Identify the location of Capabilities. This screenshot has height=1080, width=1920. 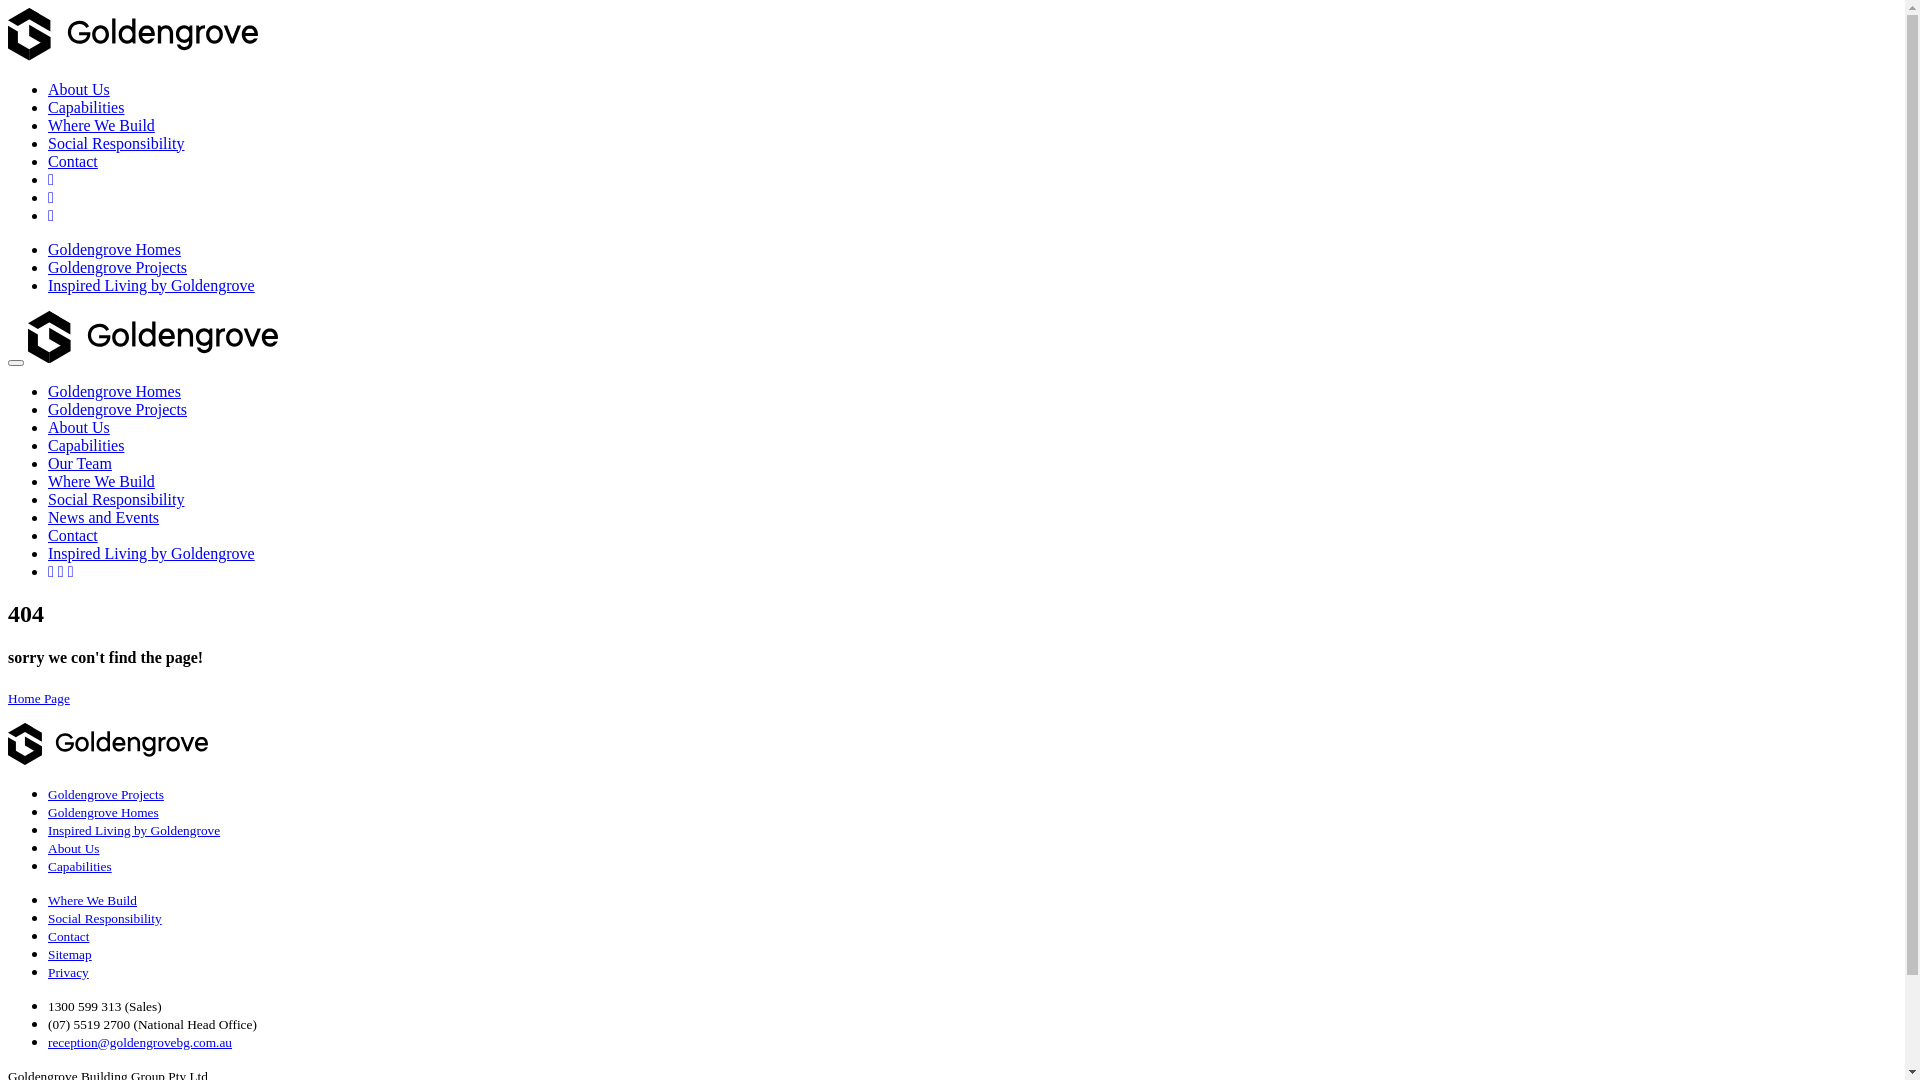
(80, 866).